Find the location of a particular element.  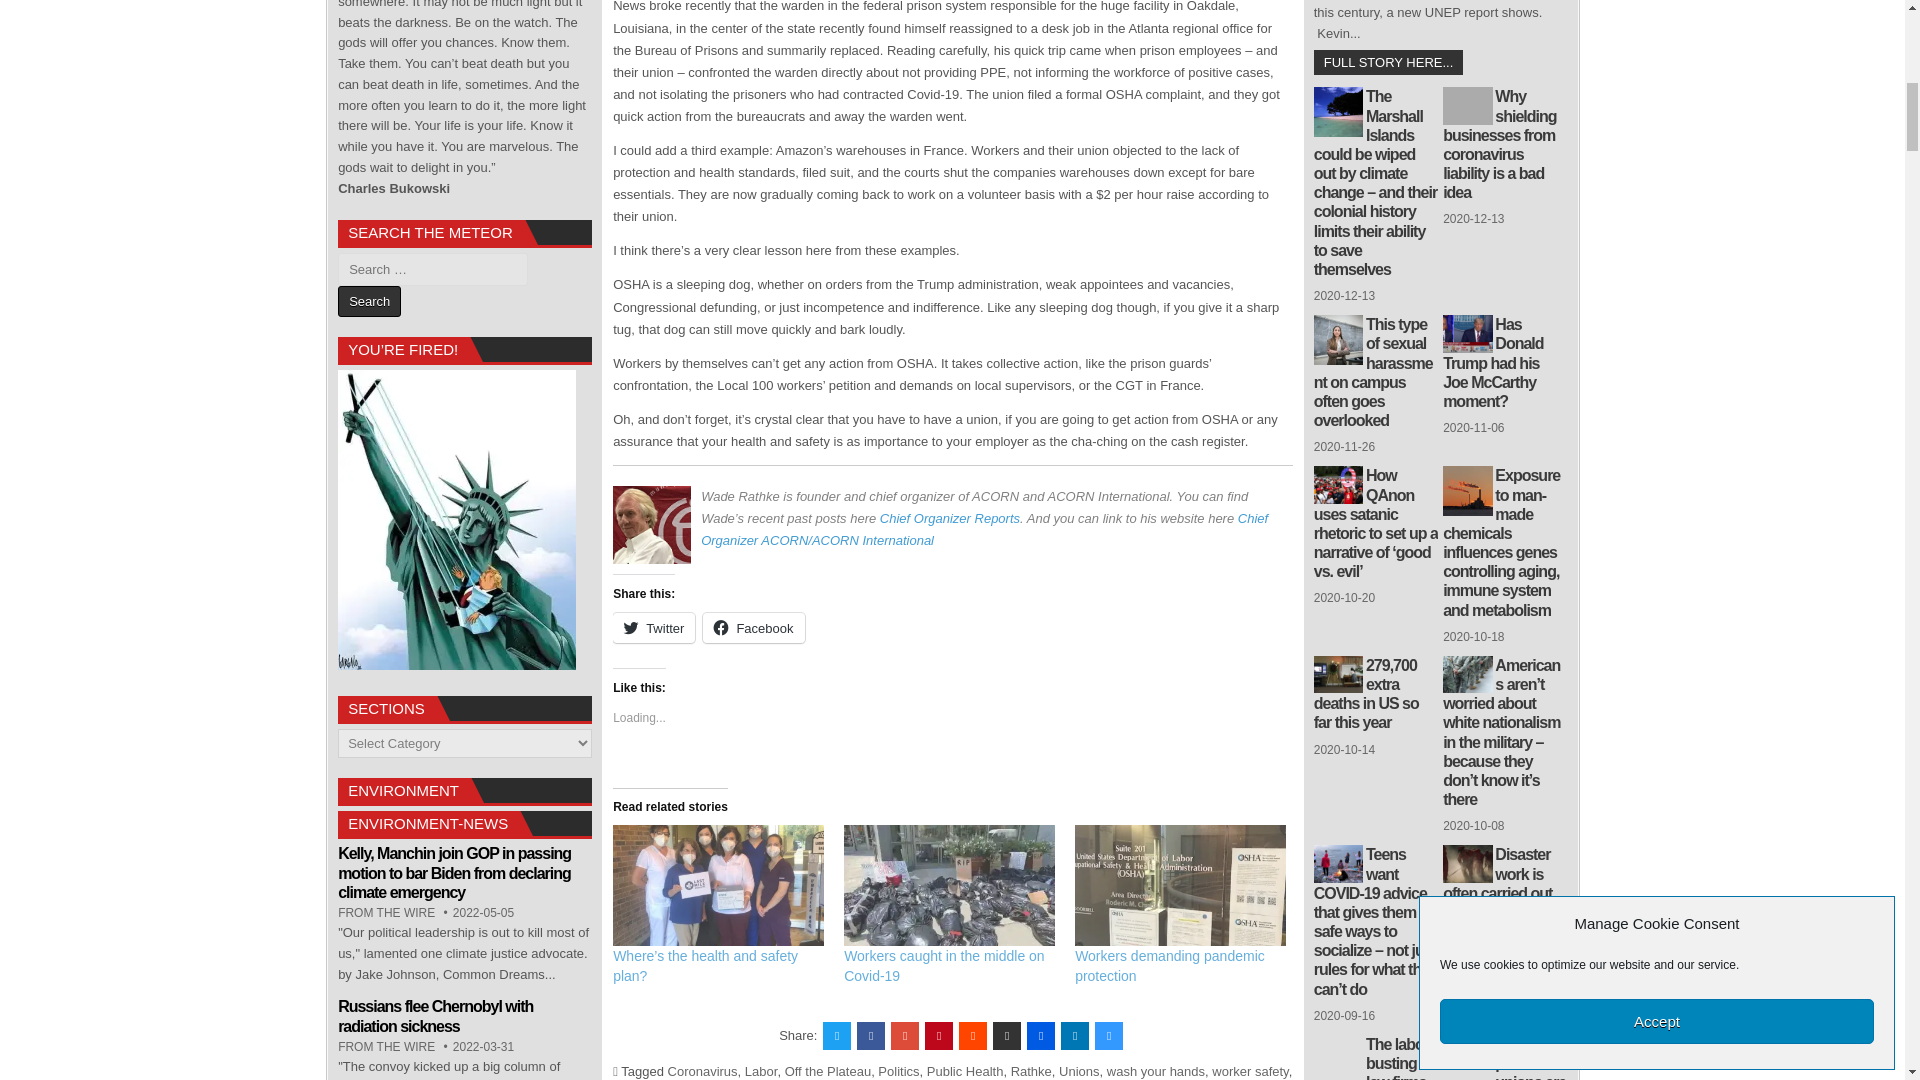

Share this on VK is located at coordinates (1006, 1035).